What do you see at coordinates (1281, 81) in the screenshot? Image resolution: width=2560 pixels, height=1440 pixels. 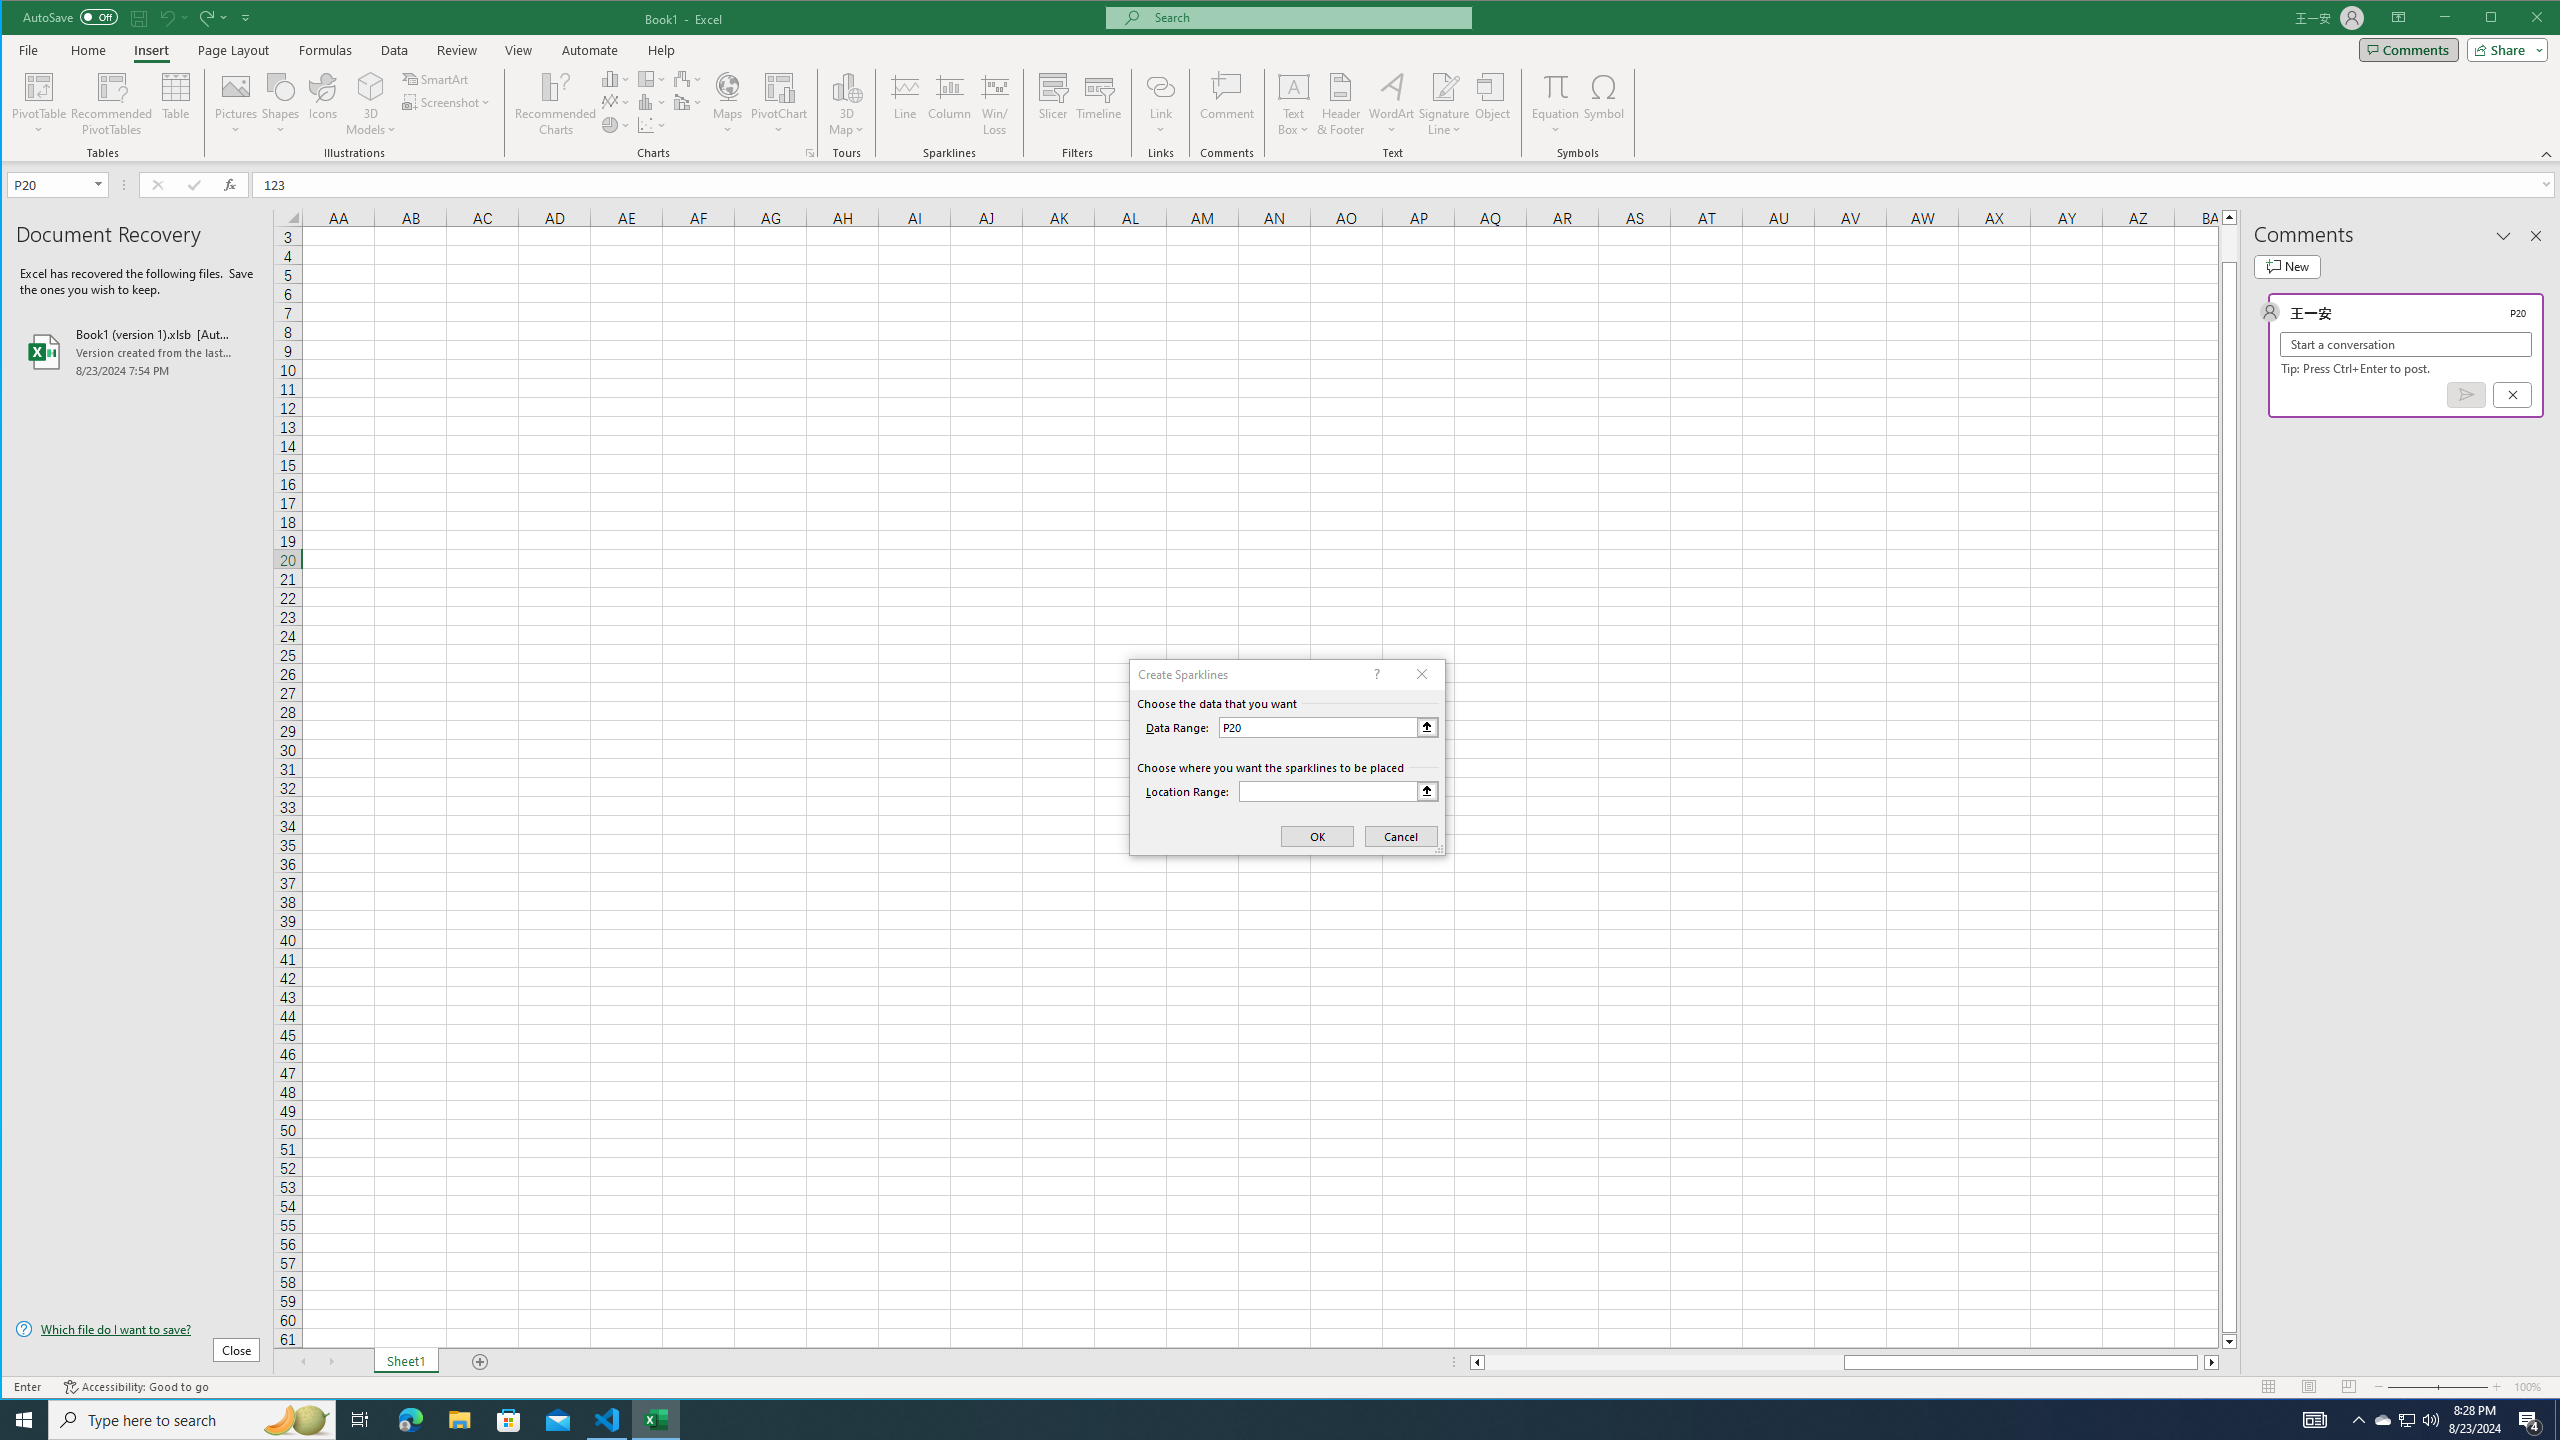 I see `Class: MsoCommandBar` at bounding box center [1281, 81].